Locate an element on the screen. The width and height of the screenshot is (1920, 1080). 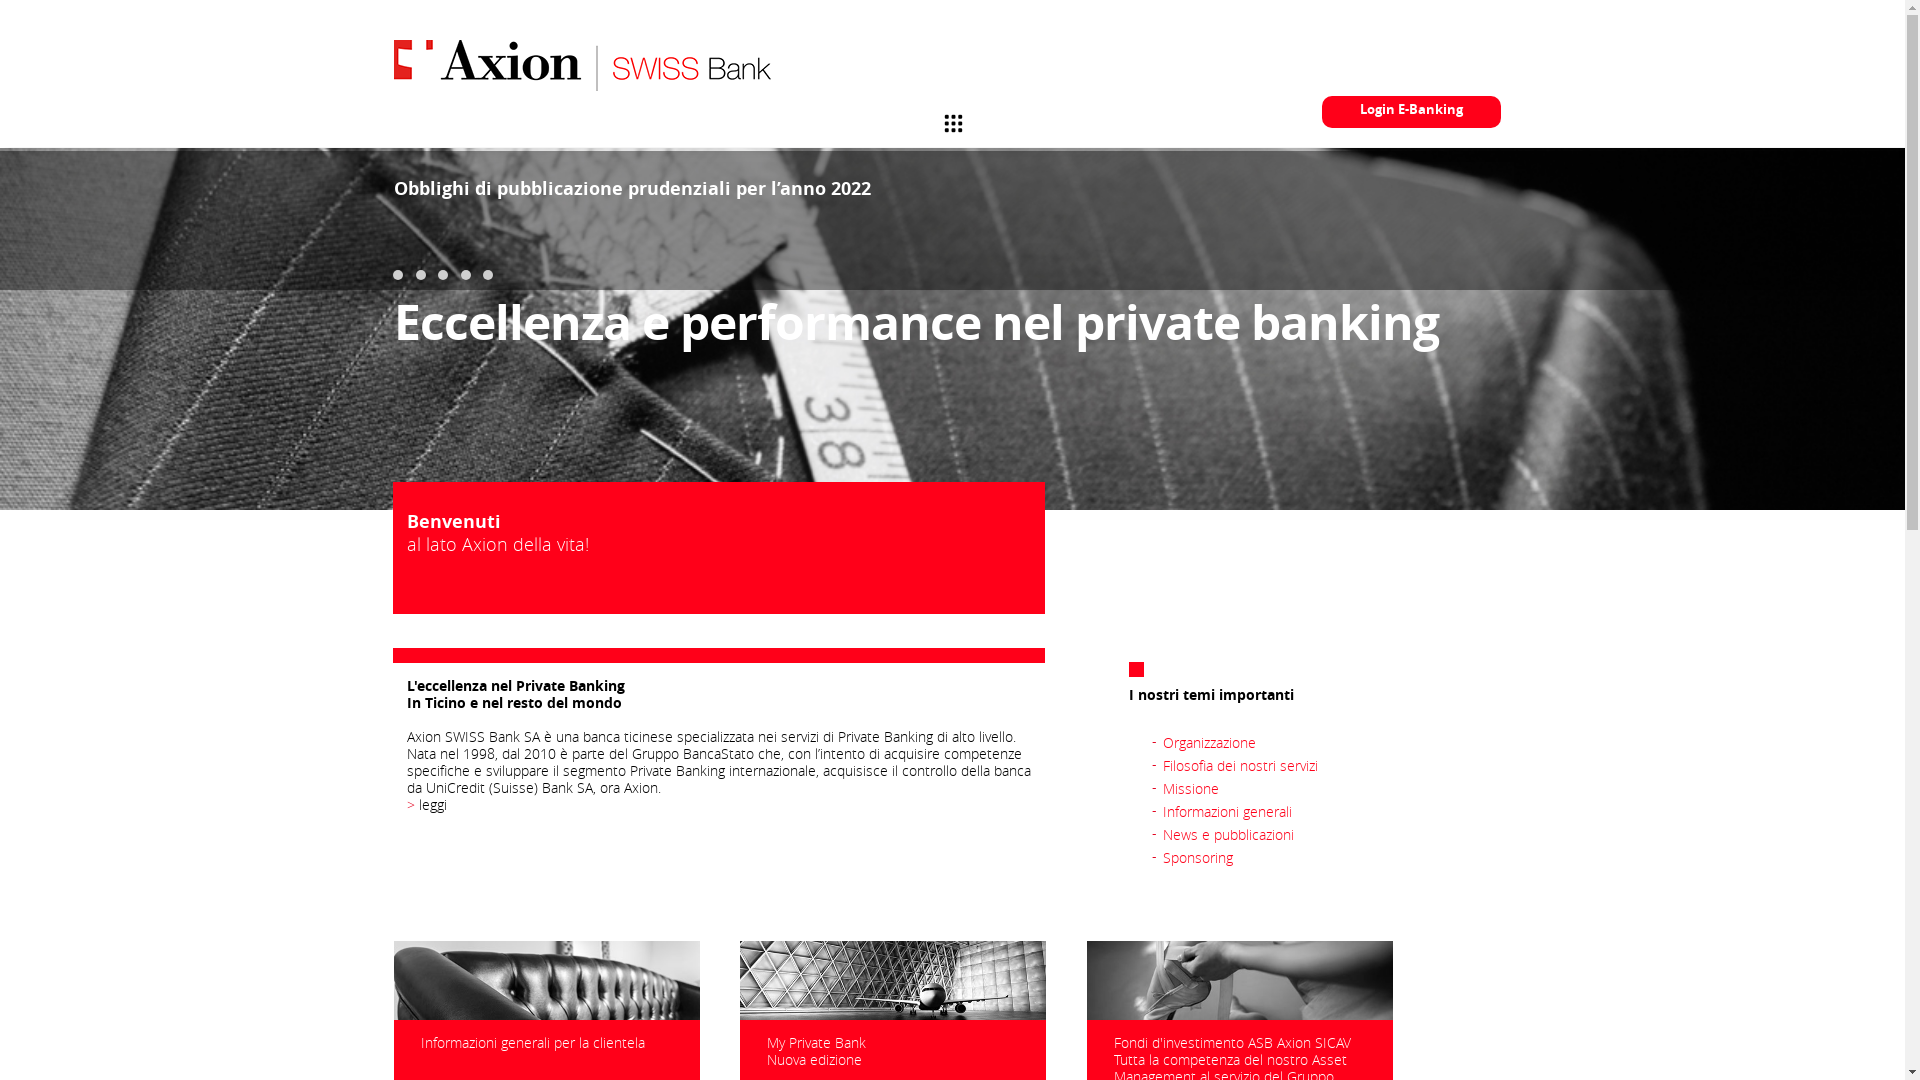
Login E-Banking is located at coordinates (1412, 112).